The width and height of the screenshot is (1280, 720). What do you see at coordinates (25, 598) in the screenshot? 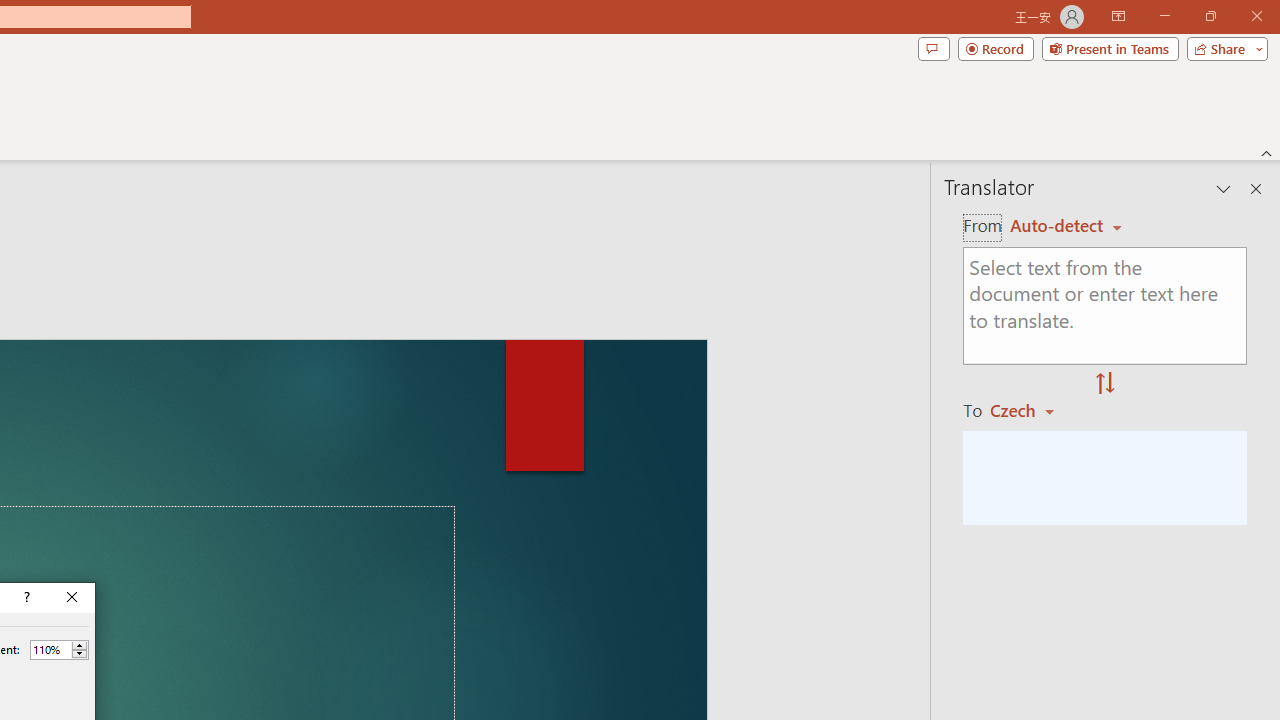
I see `Context help` at bounding box center [25, 598].